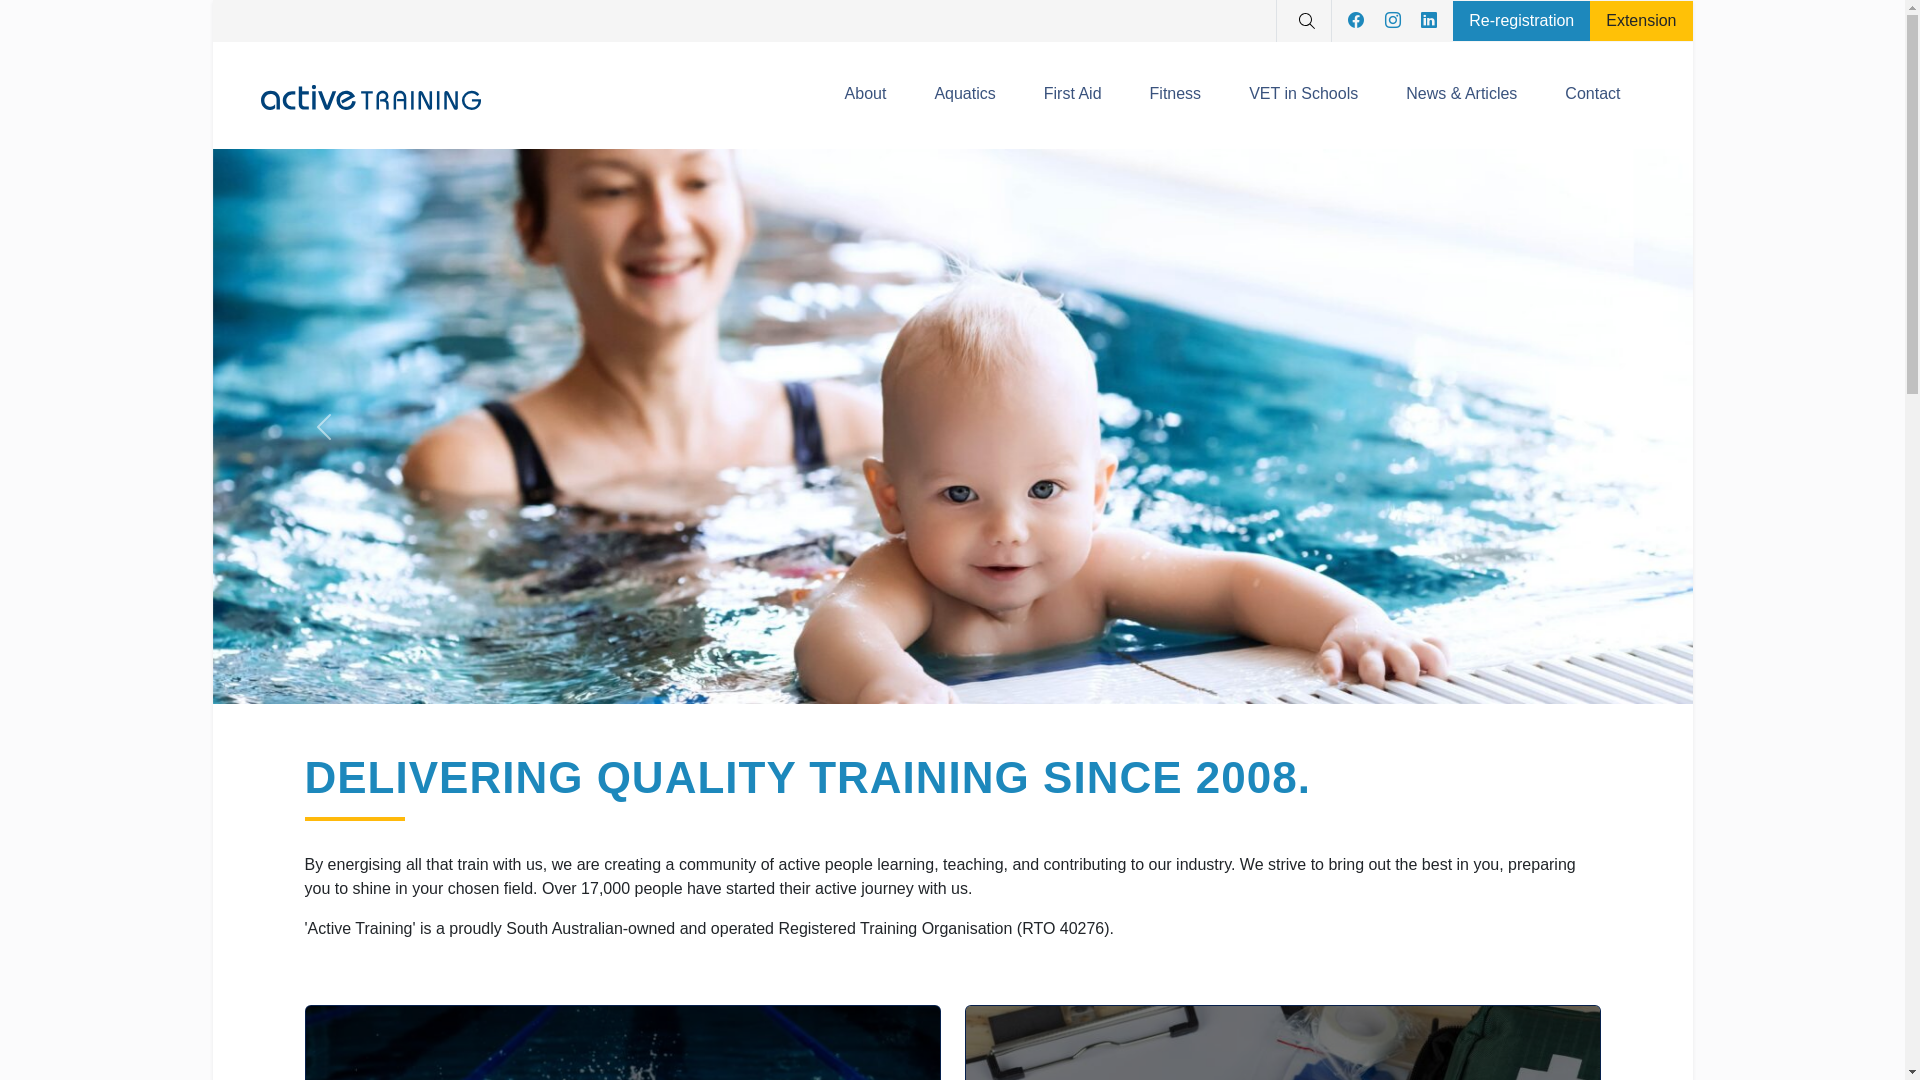 This screenshot has height=1080, width=1920. Describe the element at coordinates (964, 96) in the screenshot. I see `Aquatics` at that location.